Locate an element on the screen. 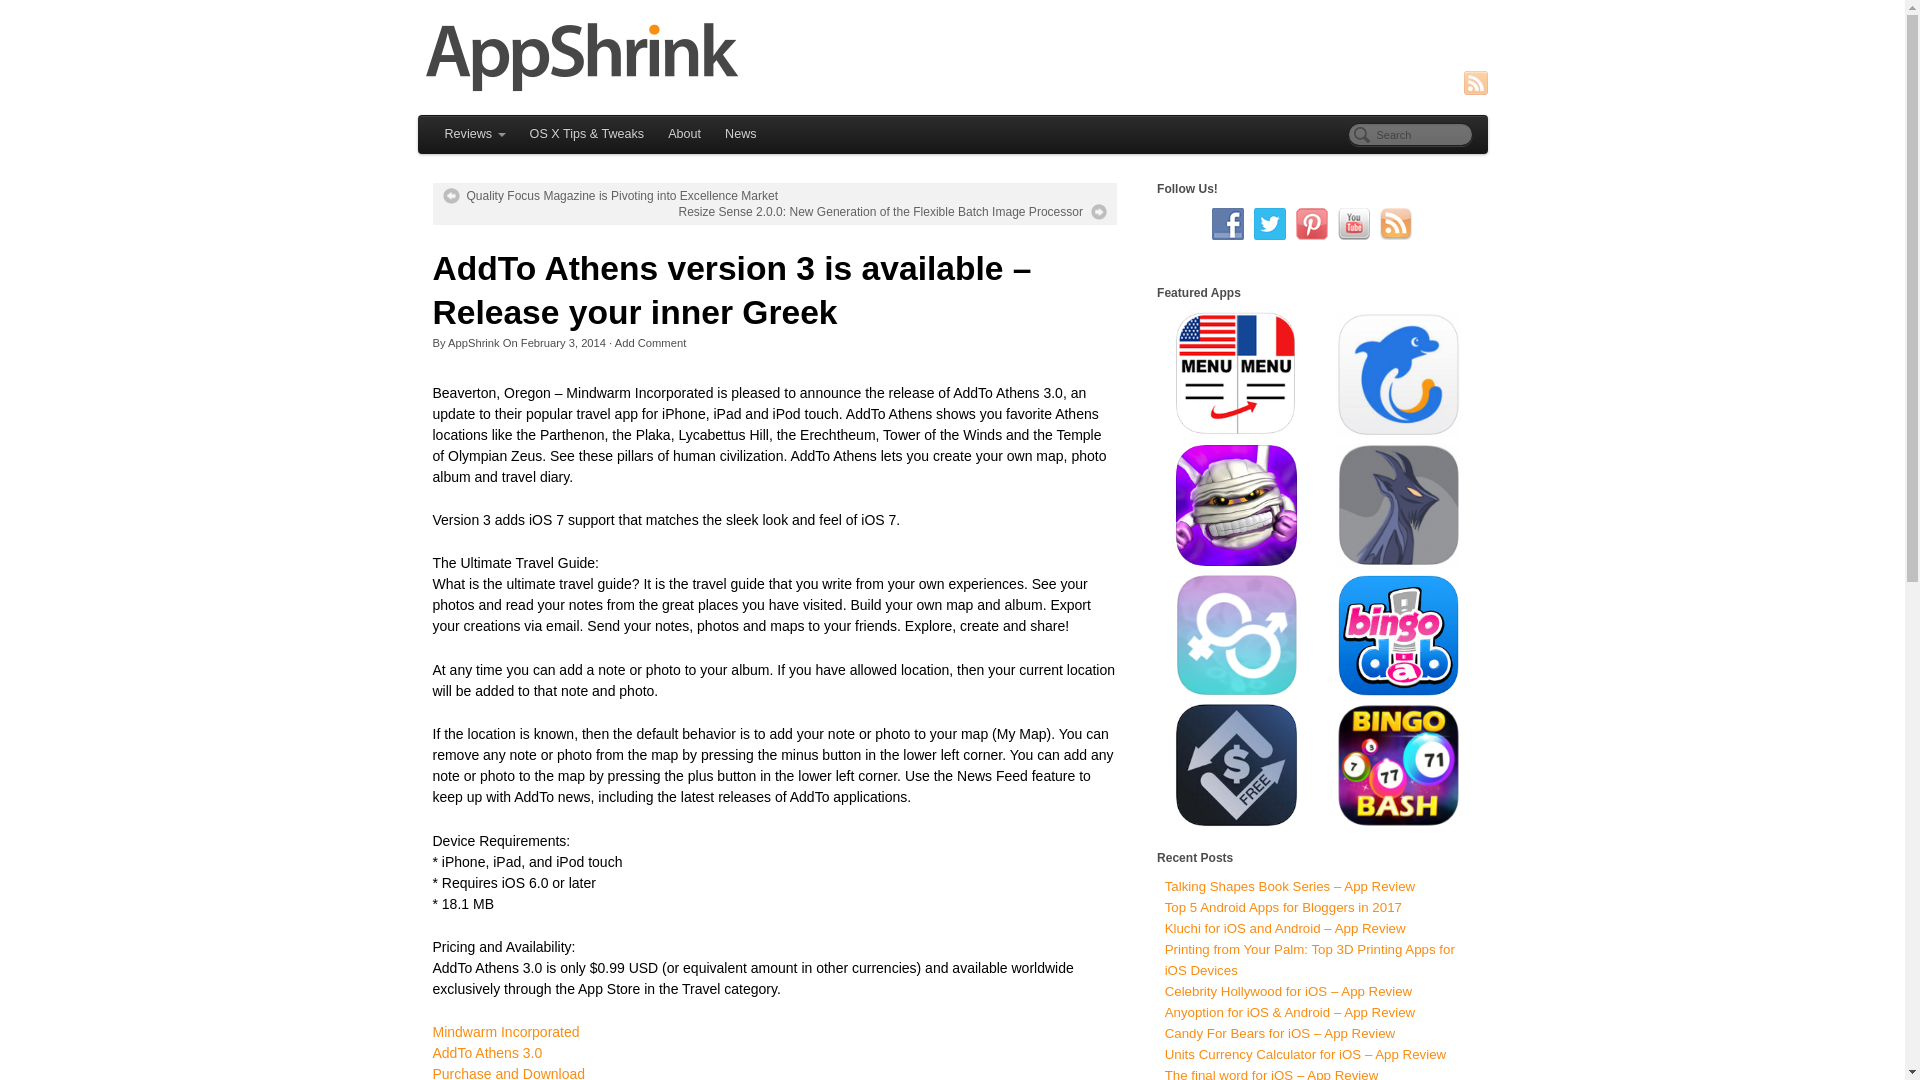  Purchase and Download is located at coordinates (508, 1072).